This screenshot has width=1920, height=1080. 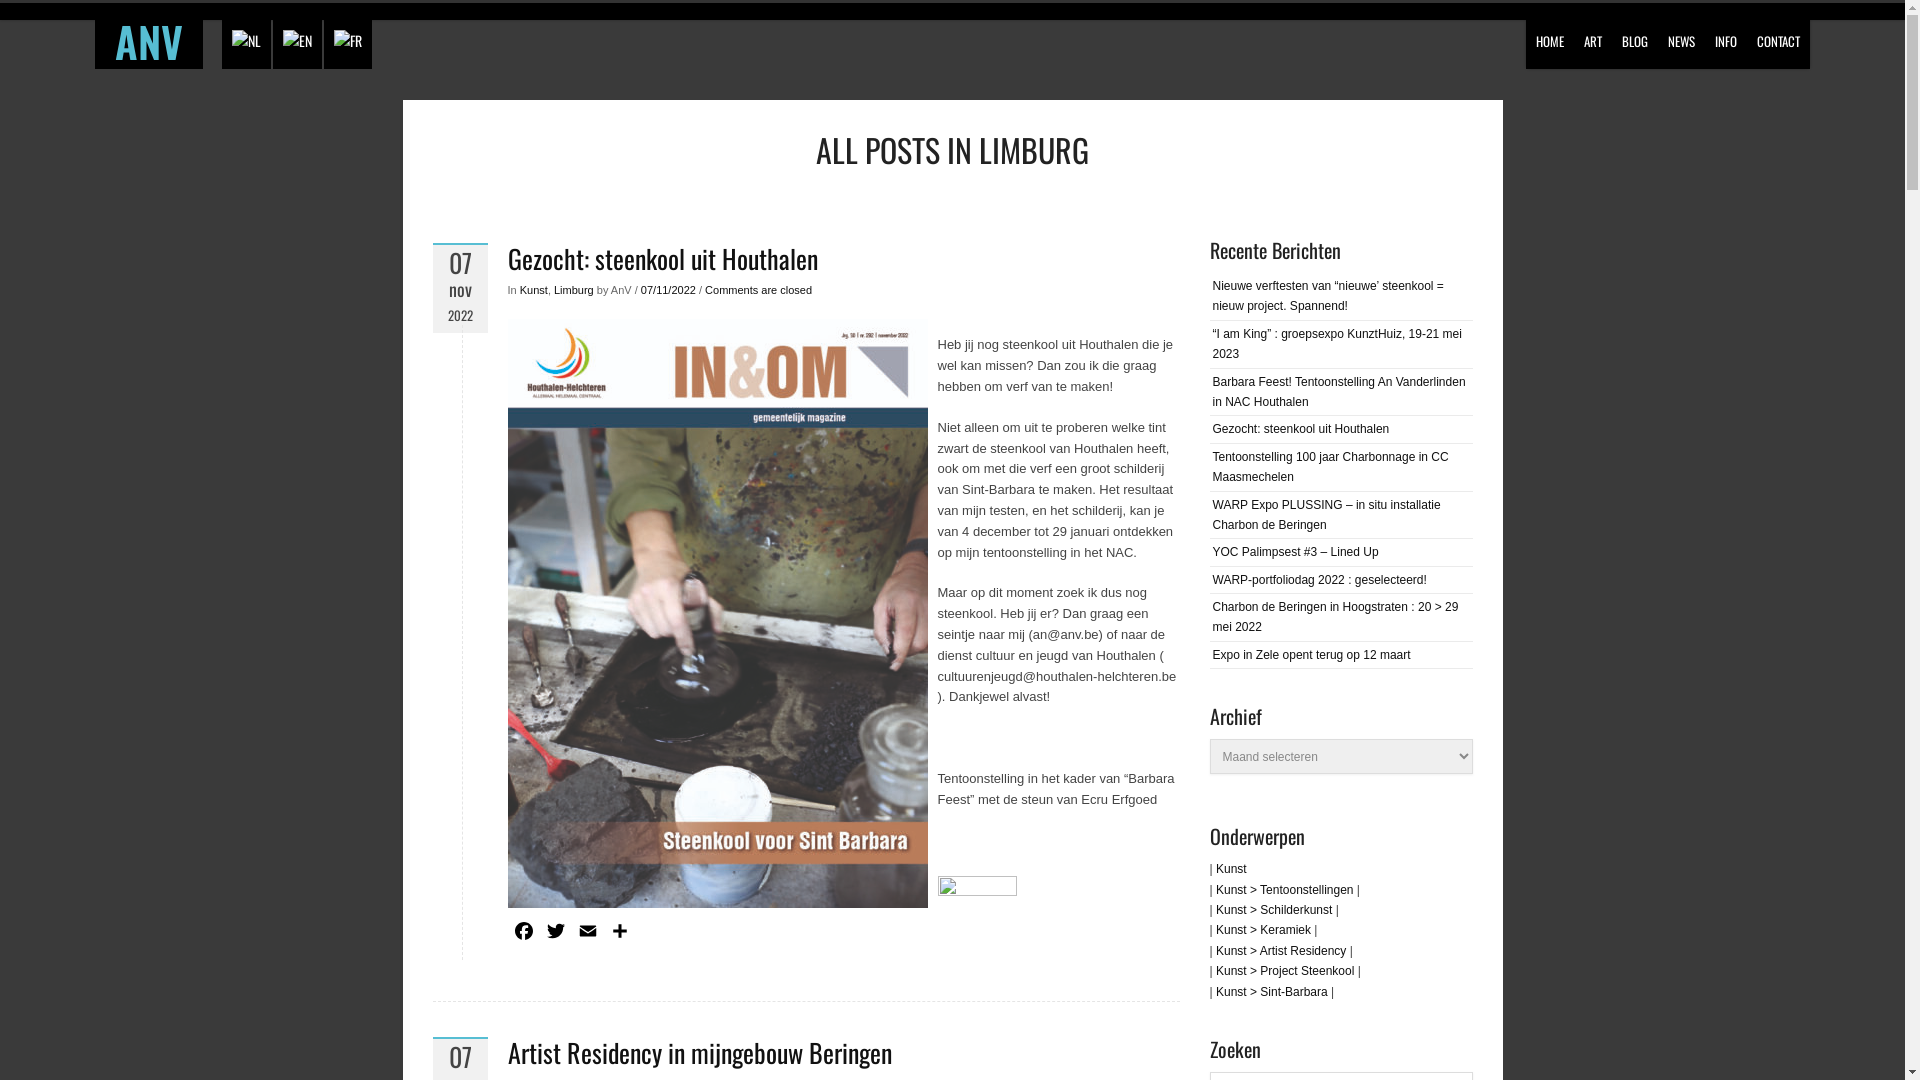 I want to click on Kunst > Sint-Barbara, so click(x=1272, y=992).